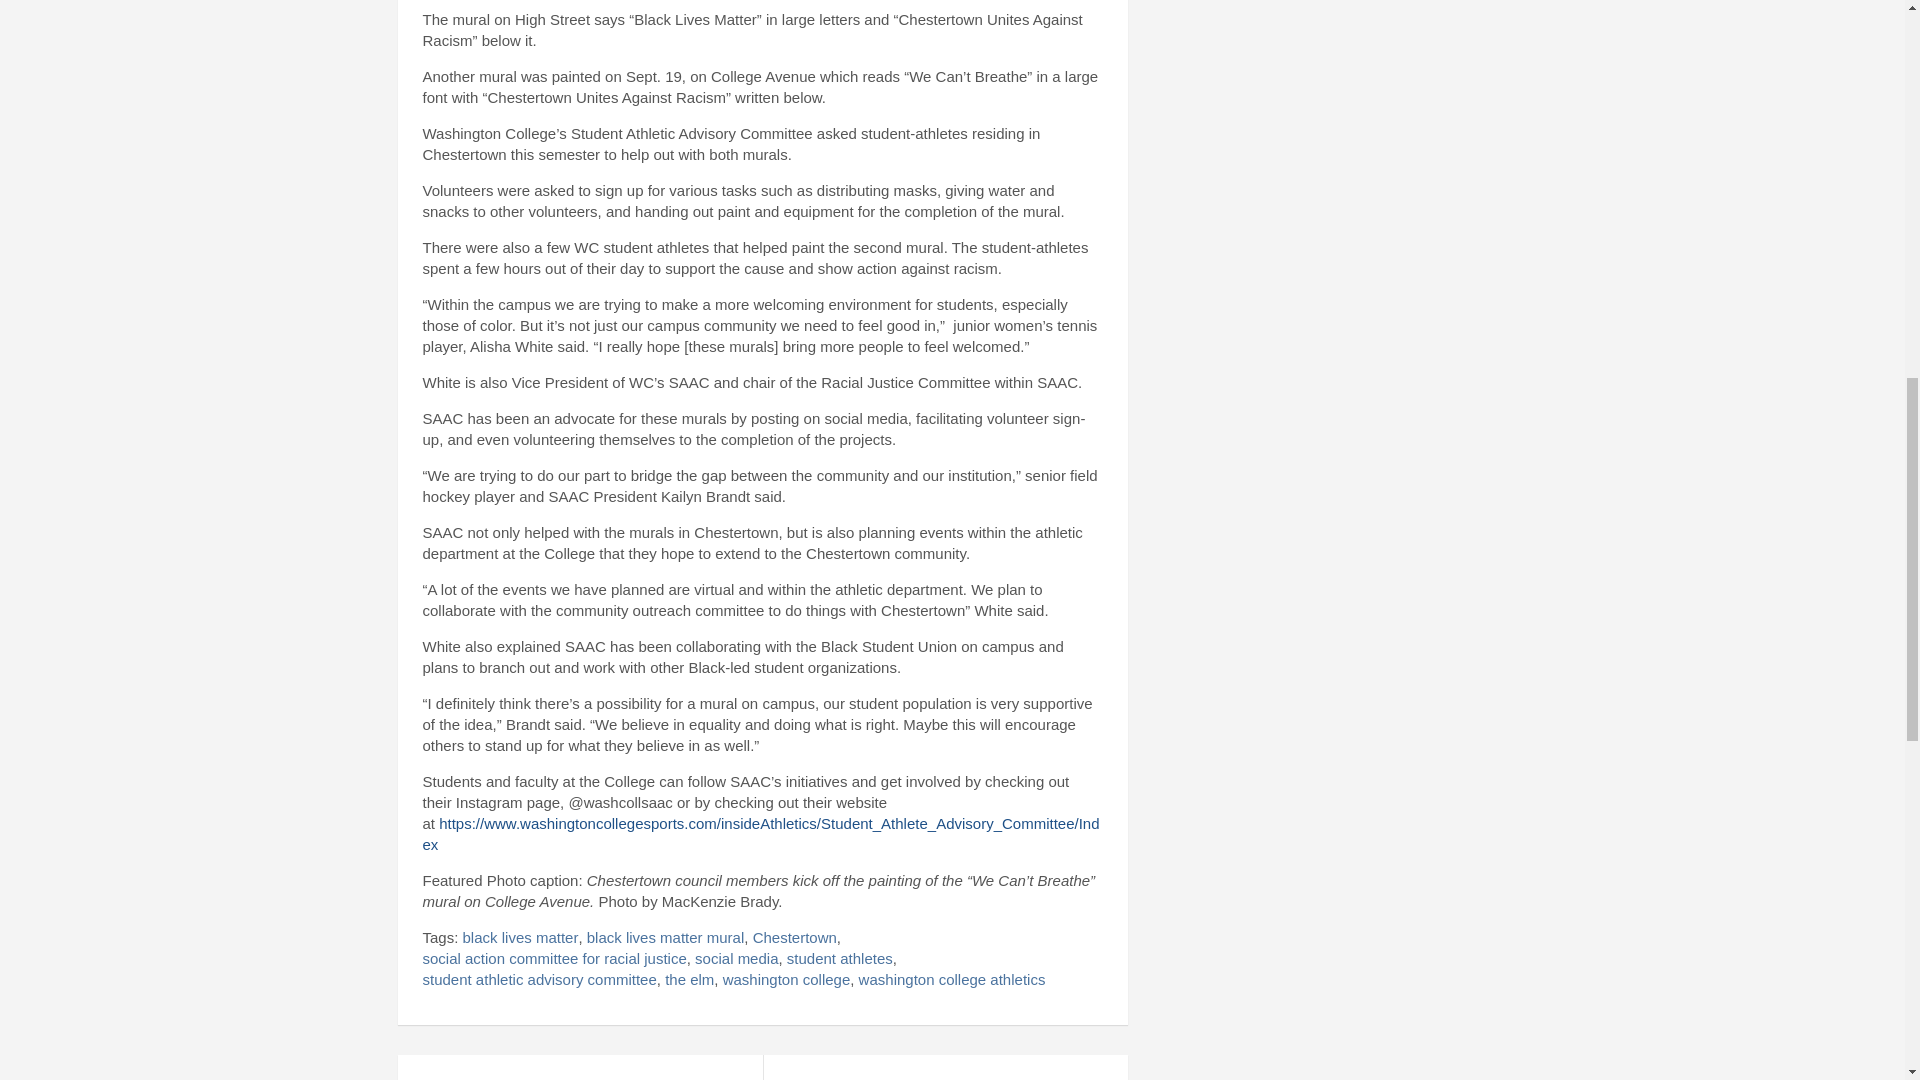  Describe the element at coordinates (840, 958) in the screenshot. I see `student athletes` at that location.